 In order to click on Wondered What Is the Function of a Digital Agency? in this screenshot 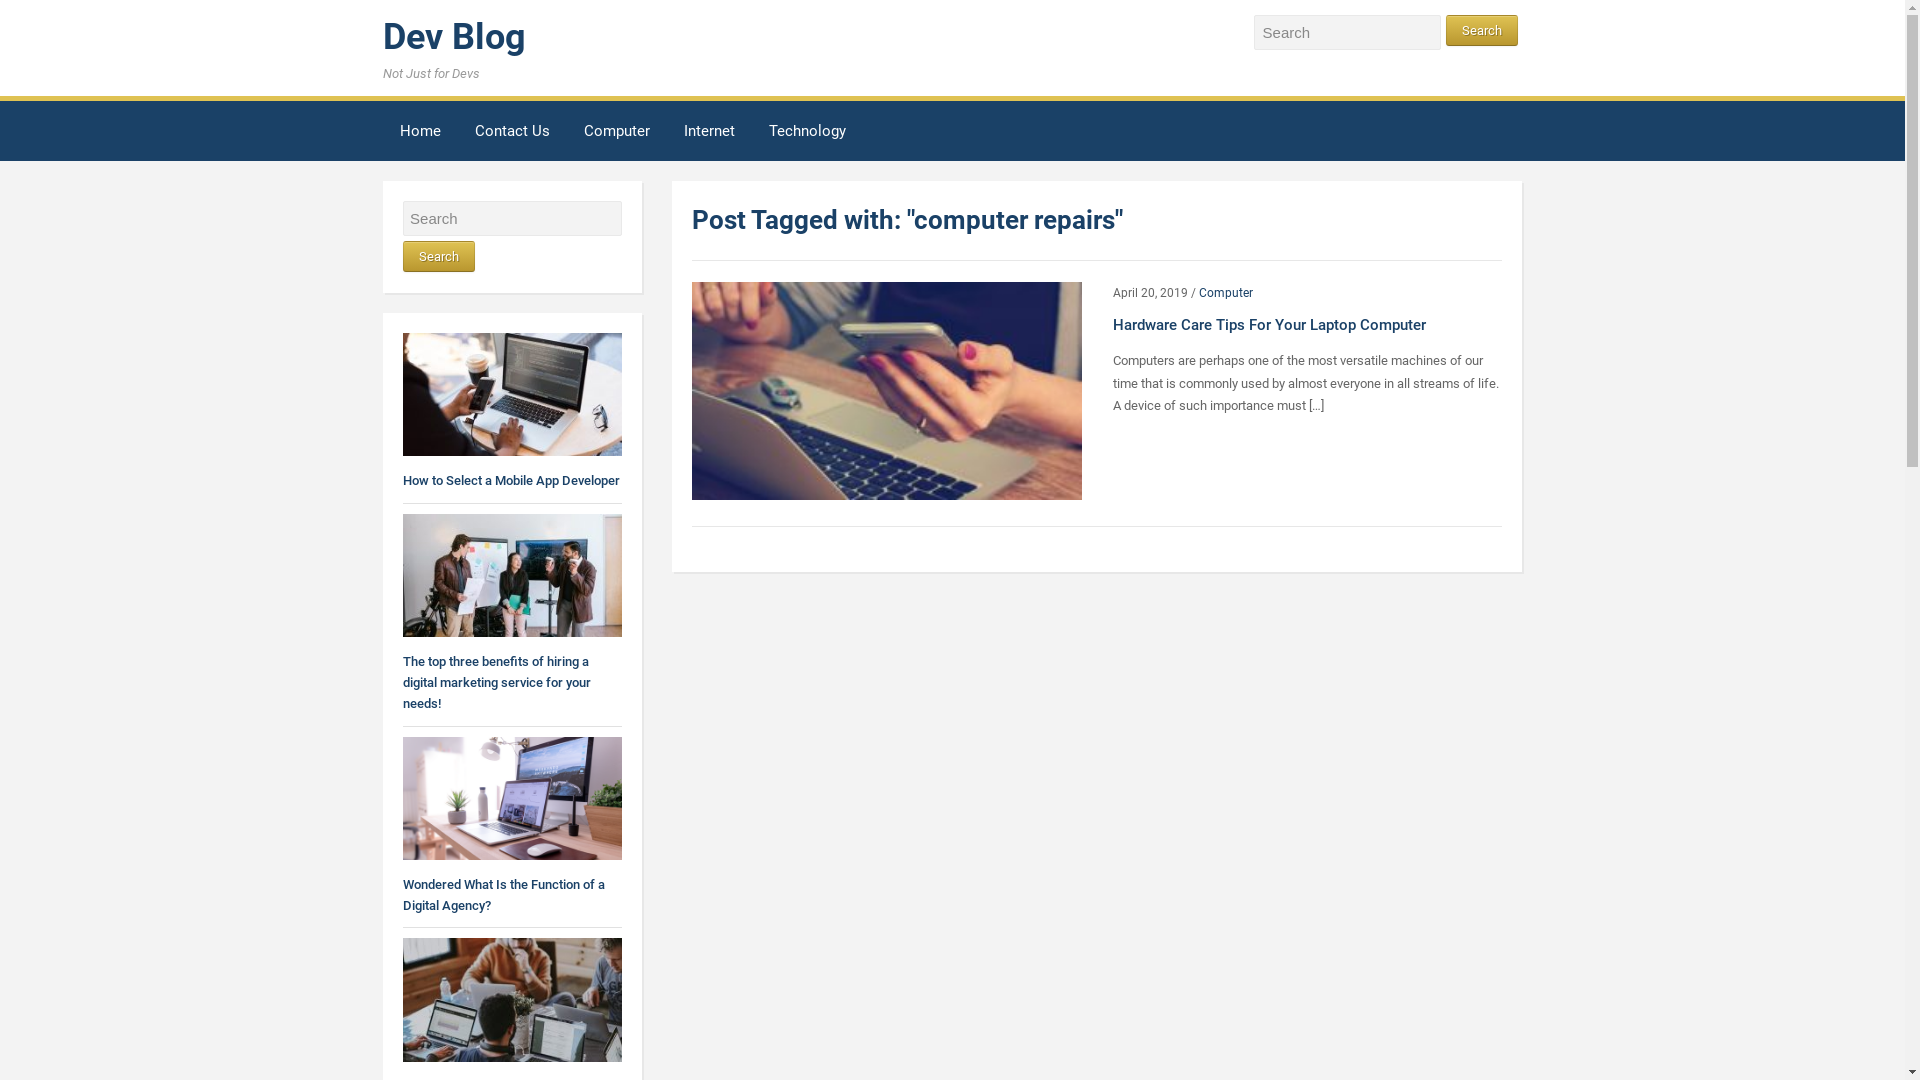, I will do `click(512, 798)`.